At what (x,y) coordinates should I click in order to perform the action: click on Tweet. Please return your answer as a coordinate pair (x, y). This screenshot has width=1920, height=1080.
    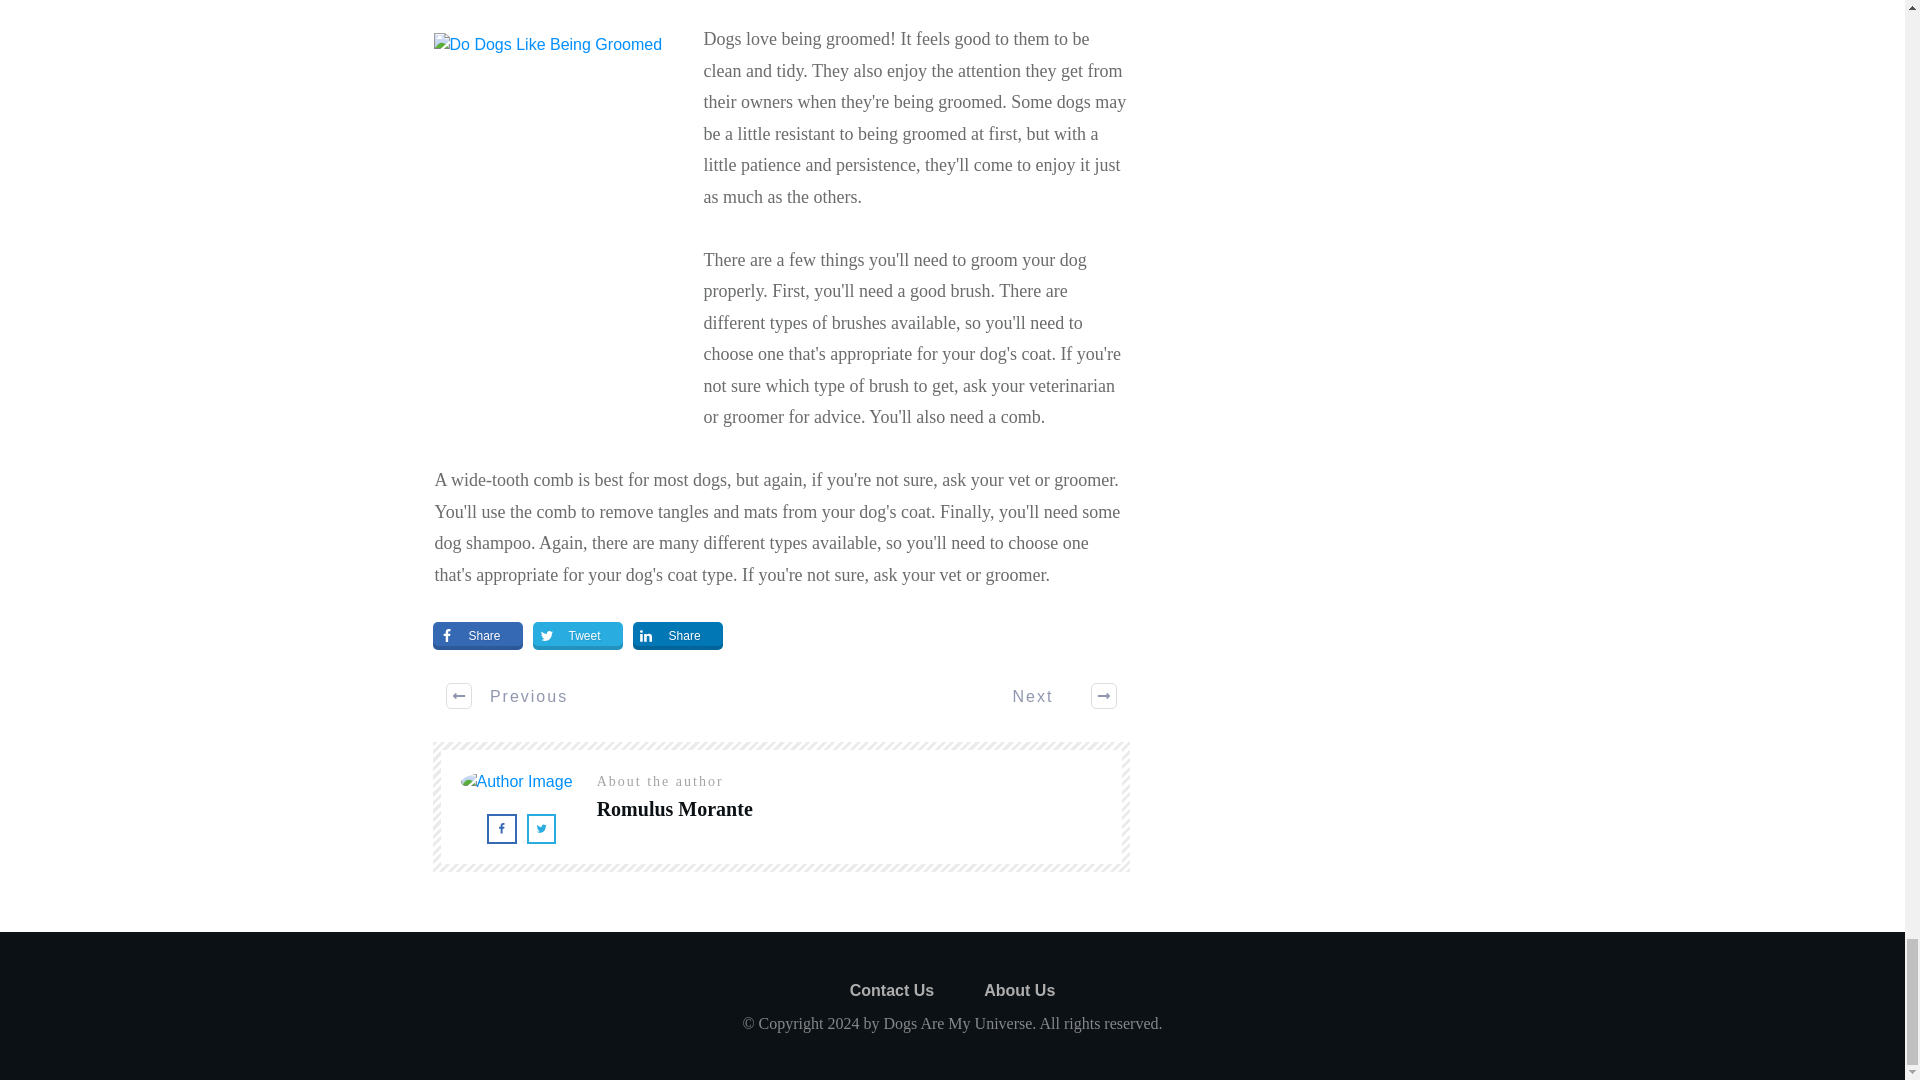
    Looking at the image, I should click on (578, 636).